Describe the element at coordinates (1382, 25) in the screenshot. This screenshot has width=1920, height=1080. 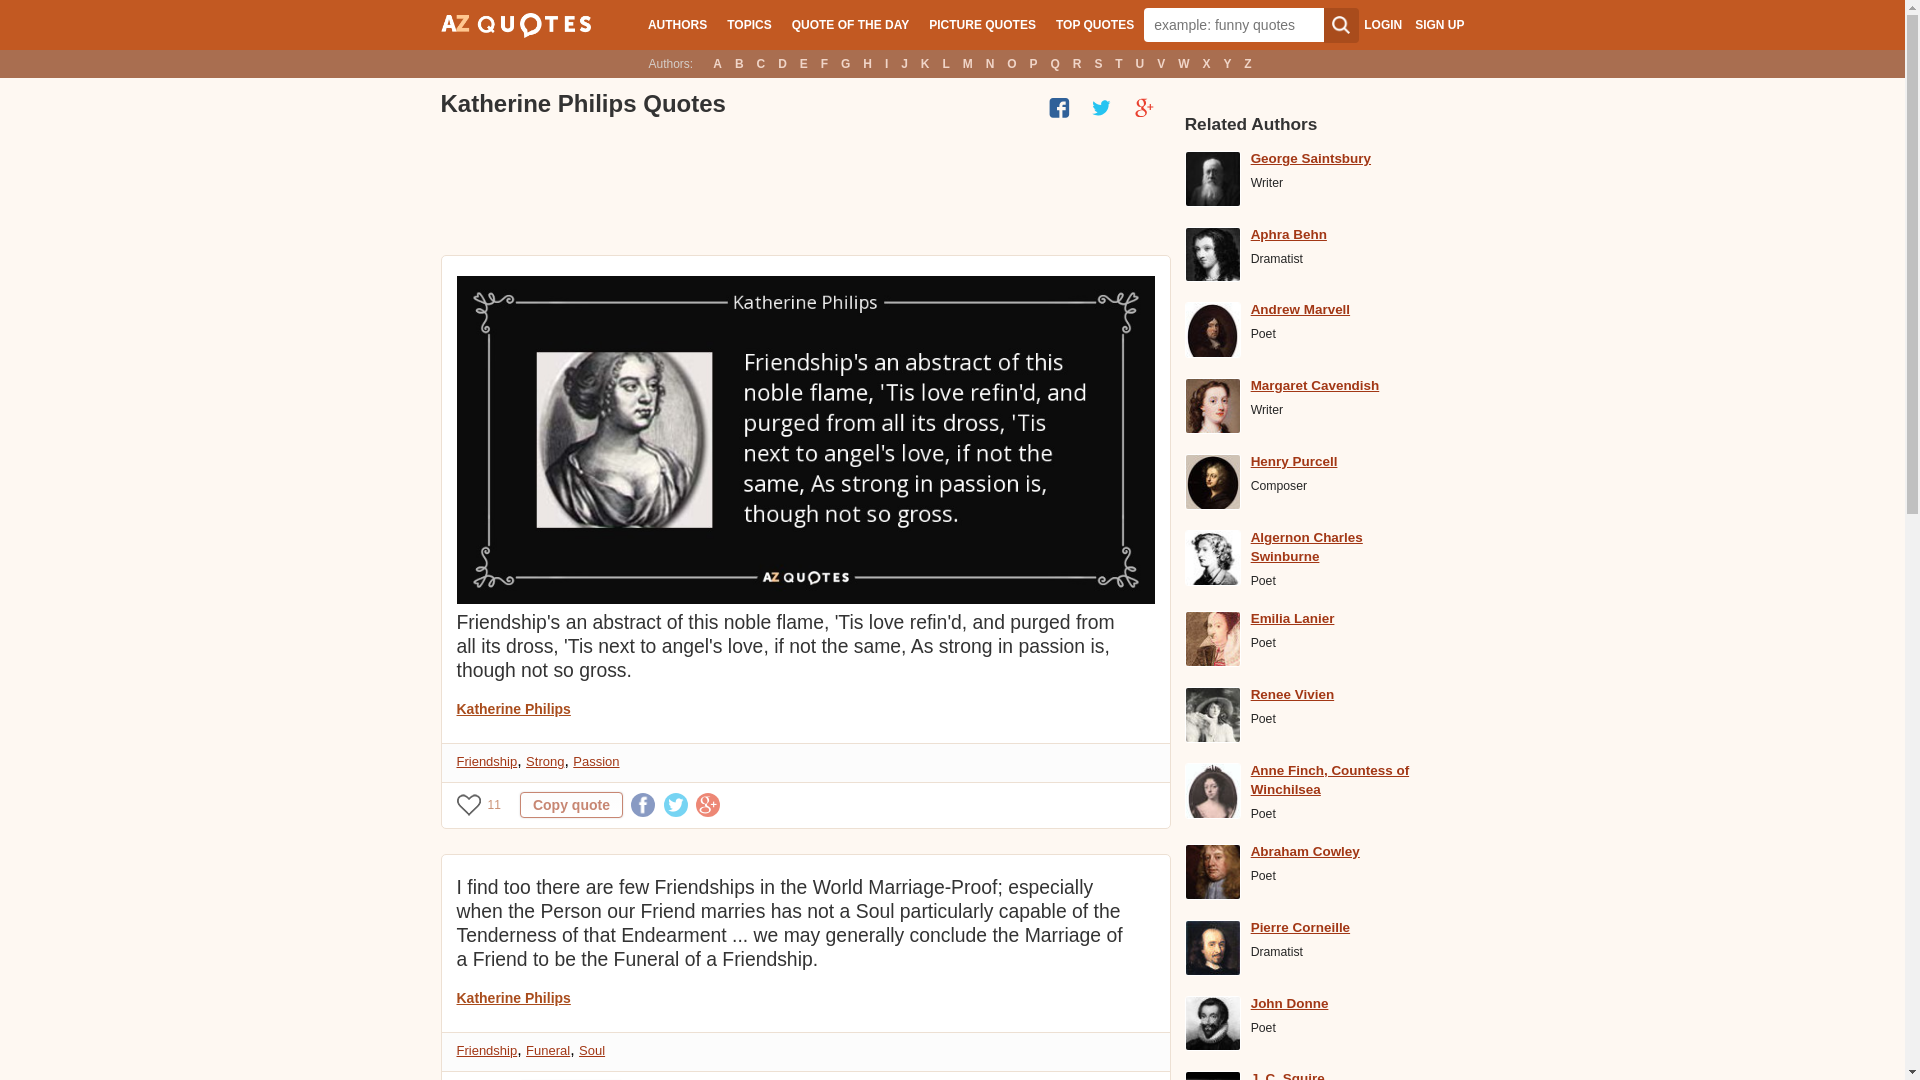
I see `LOGIN` at that location.